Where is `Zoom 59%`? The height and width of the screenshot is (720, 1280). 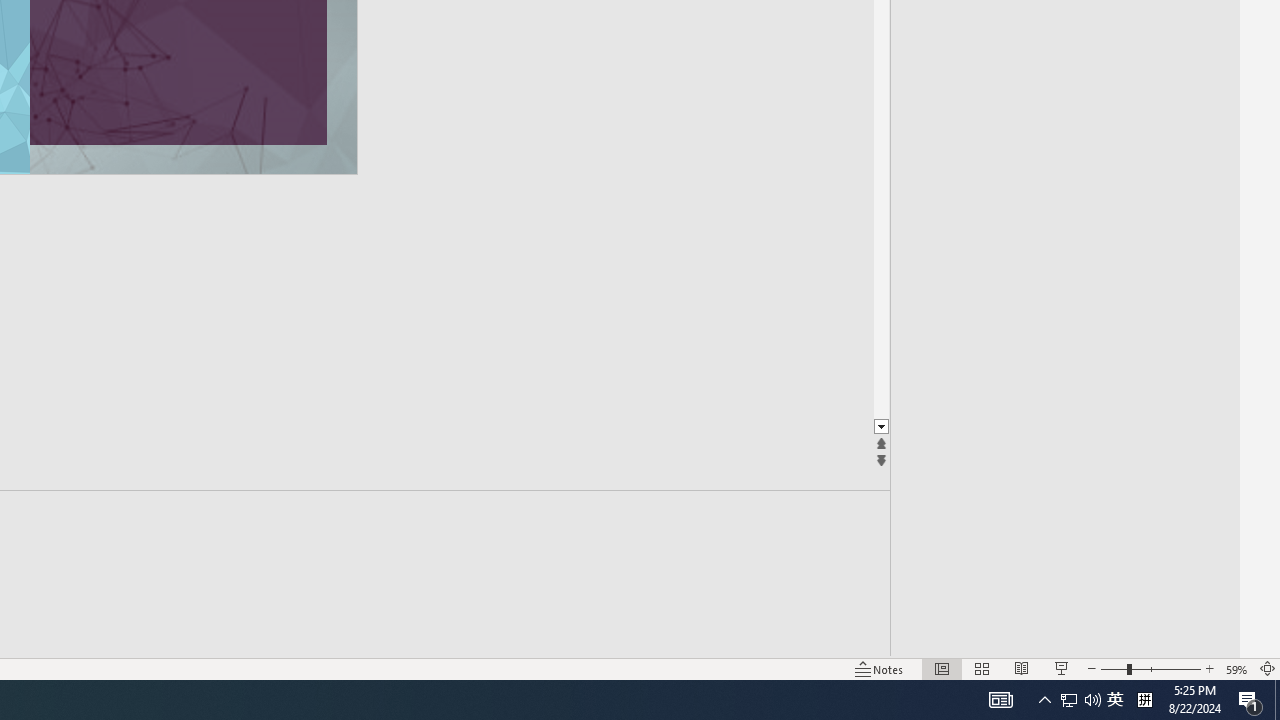 Zoom 59% is located at coordinates (1236, 668).